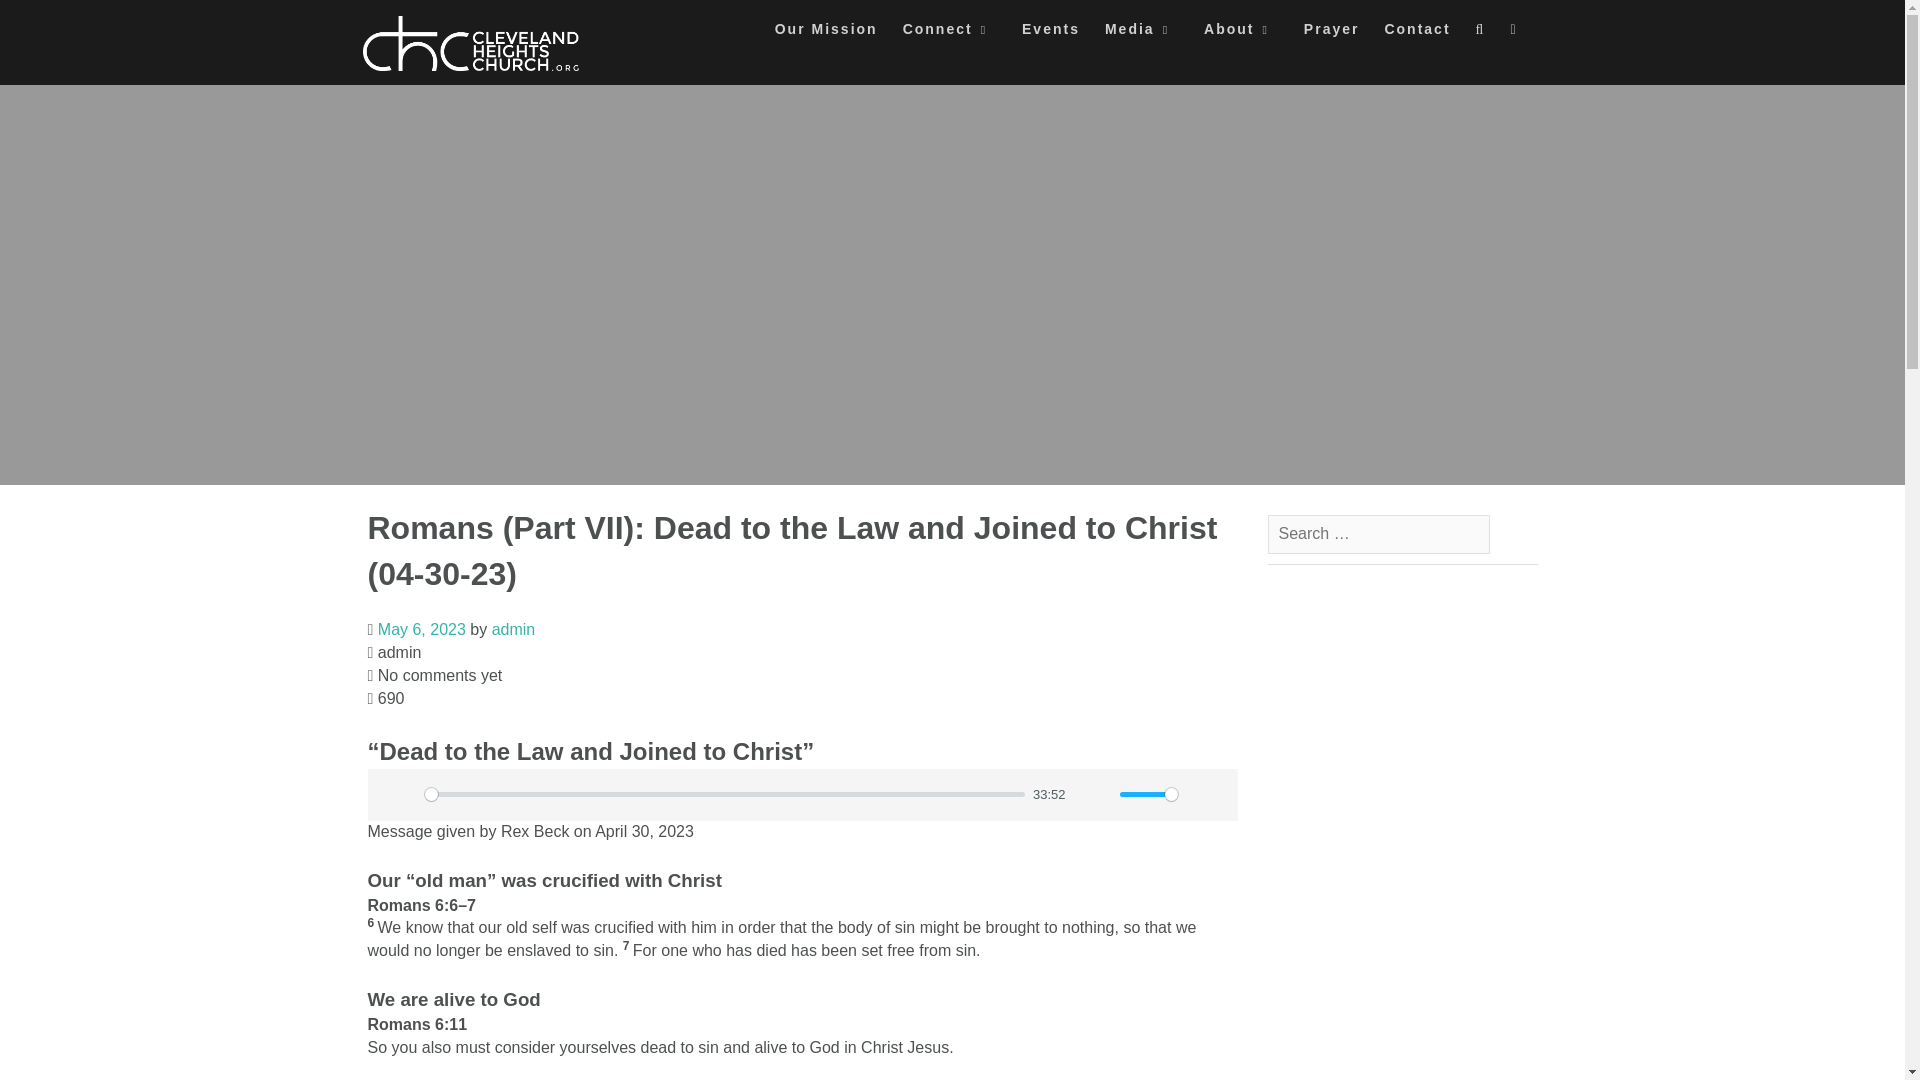 This screenshot has height=1080, width=1920. Describe the element at coordinates (394, 794) in the screenshot. I see `Play` at that location.